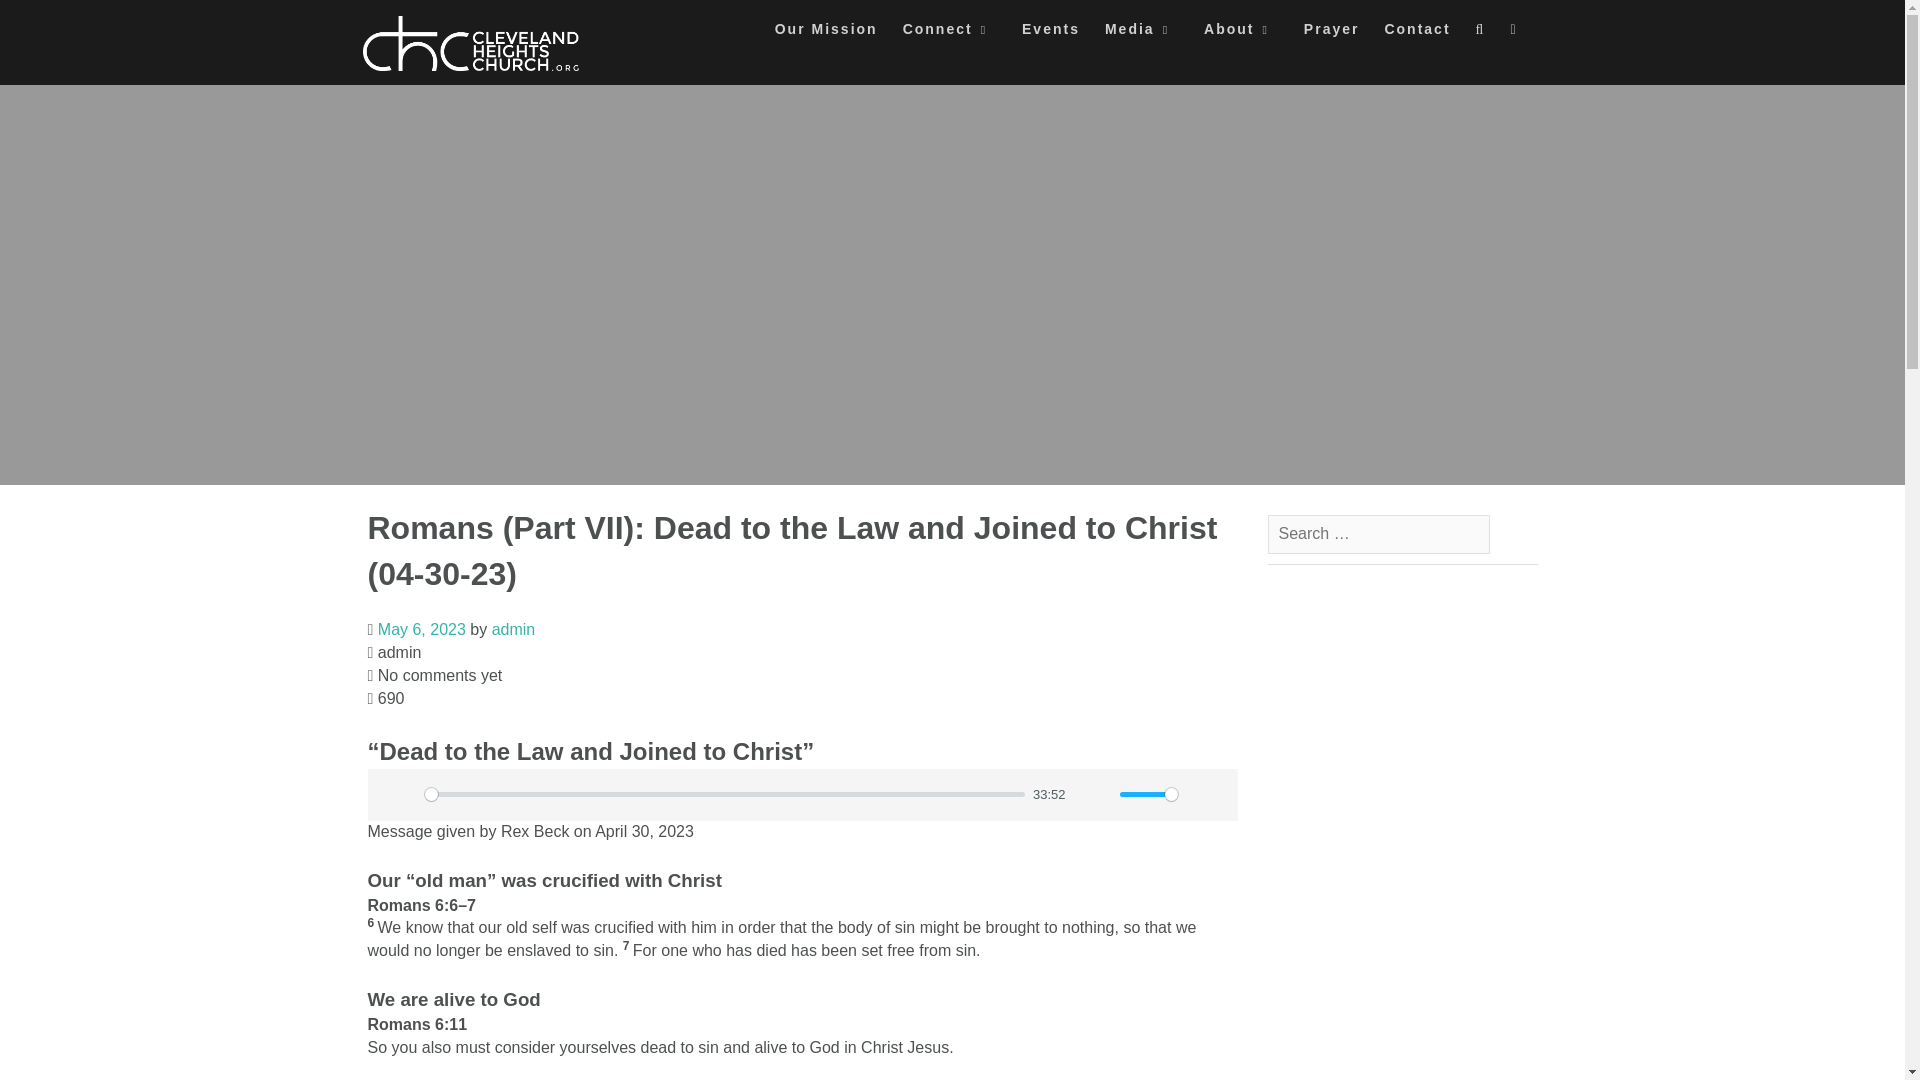 This screenshot has height=1080, width=1920. Describe the element at coordinates (394, 794) in the screenshot. I see `Play` at that location.